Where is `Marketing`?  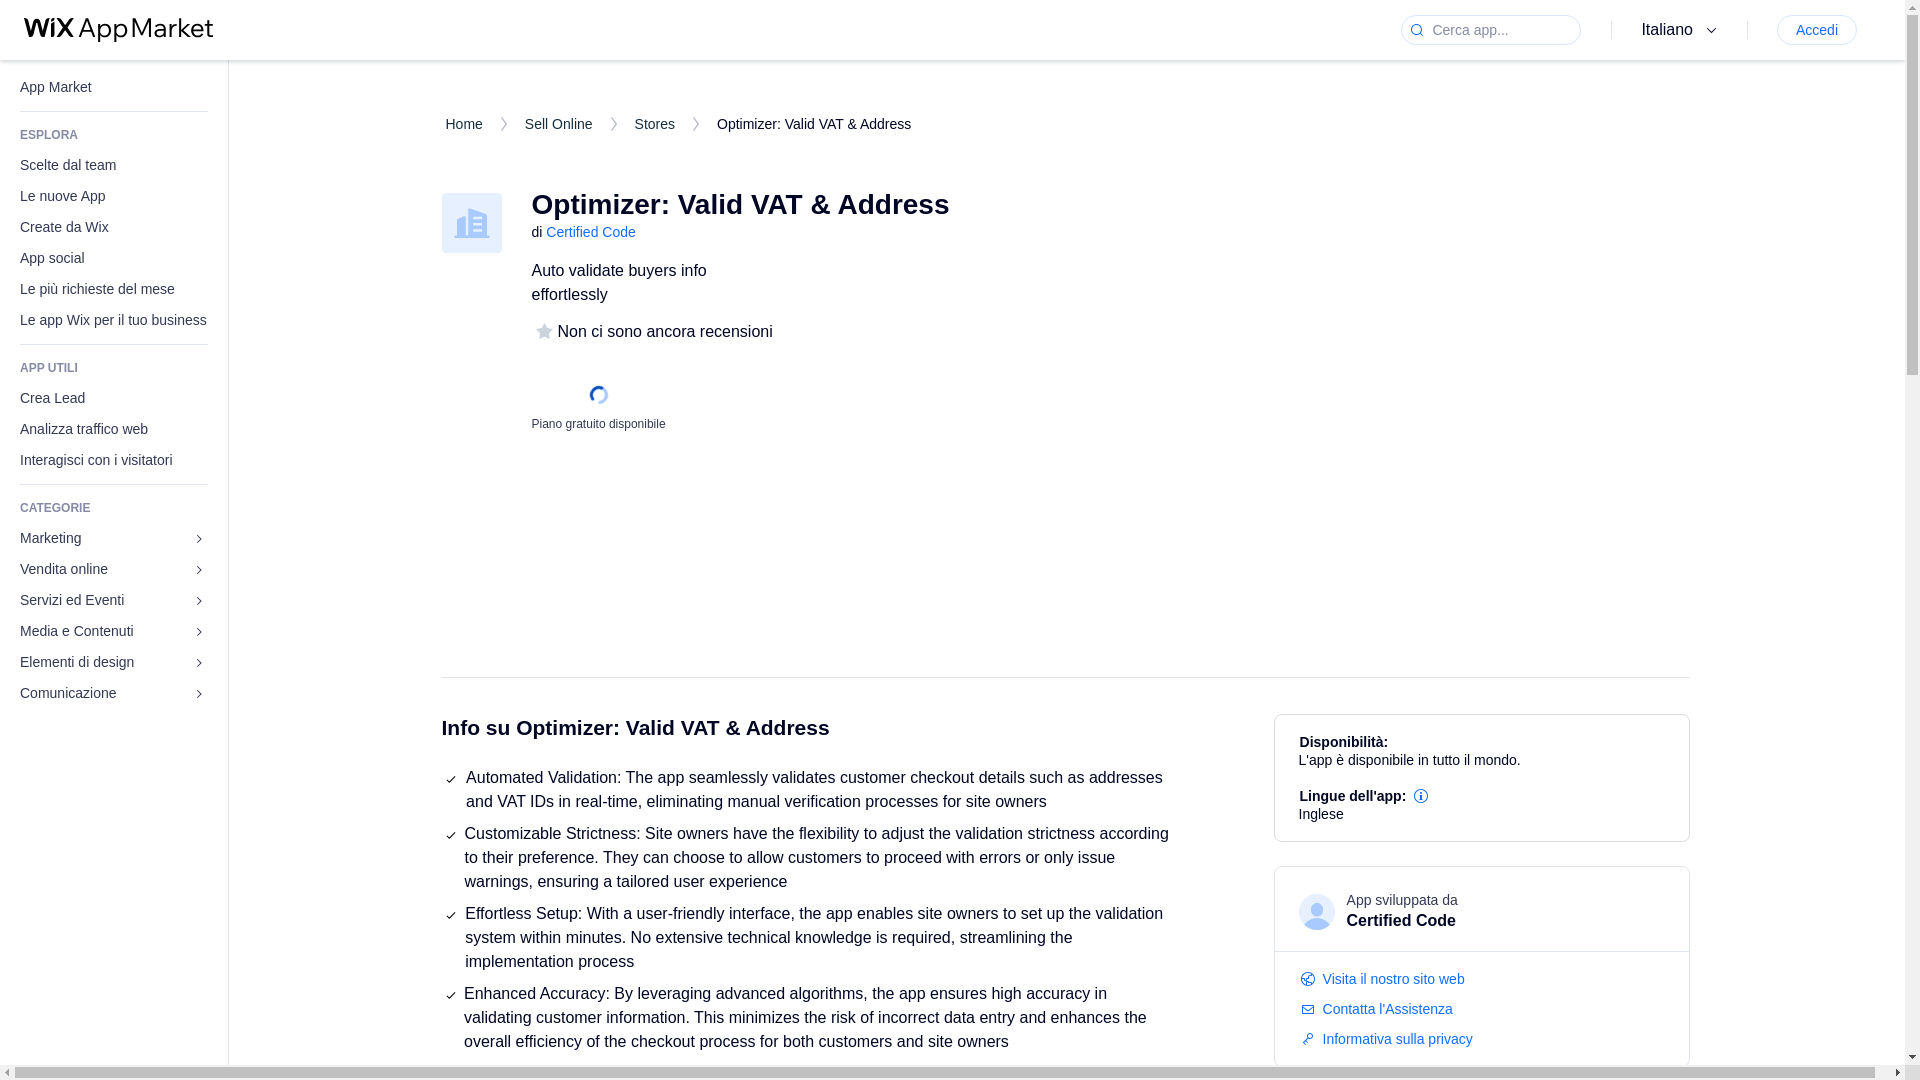 Marketing is located at coordinates (114, 538).